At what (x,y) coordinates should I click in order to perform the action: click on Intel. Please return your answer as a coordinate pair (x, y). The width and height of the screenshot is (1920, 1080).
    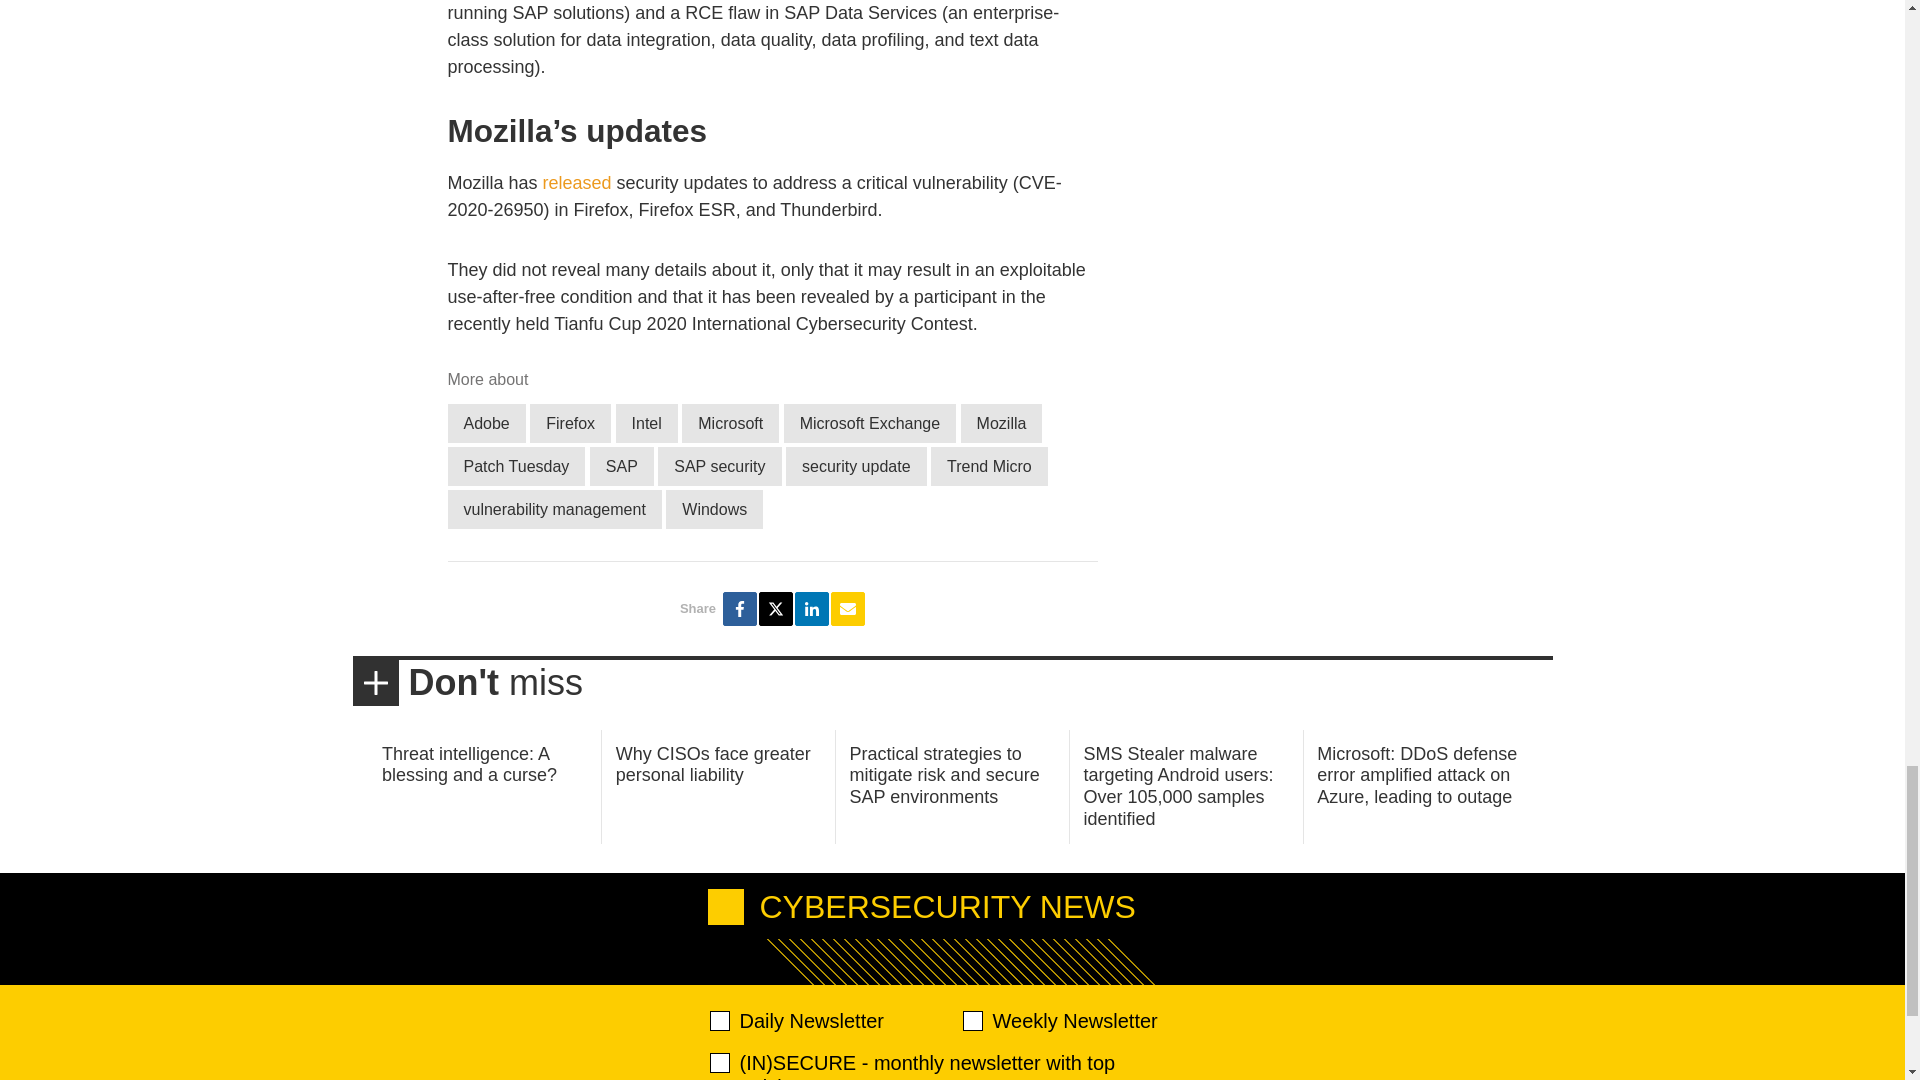
    Looking at the image, I should click on (646, 422).